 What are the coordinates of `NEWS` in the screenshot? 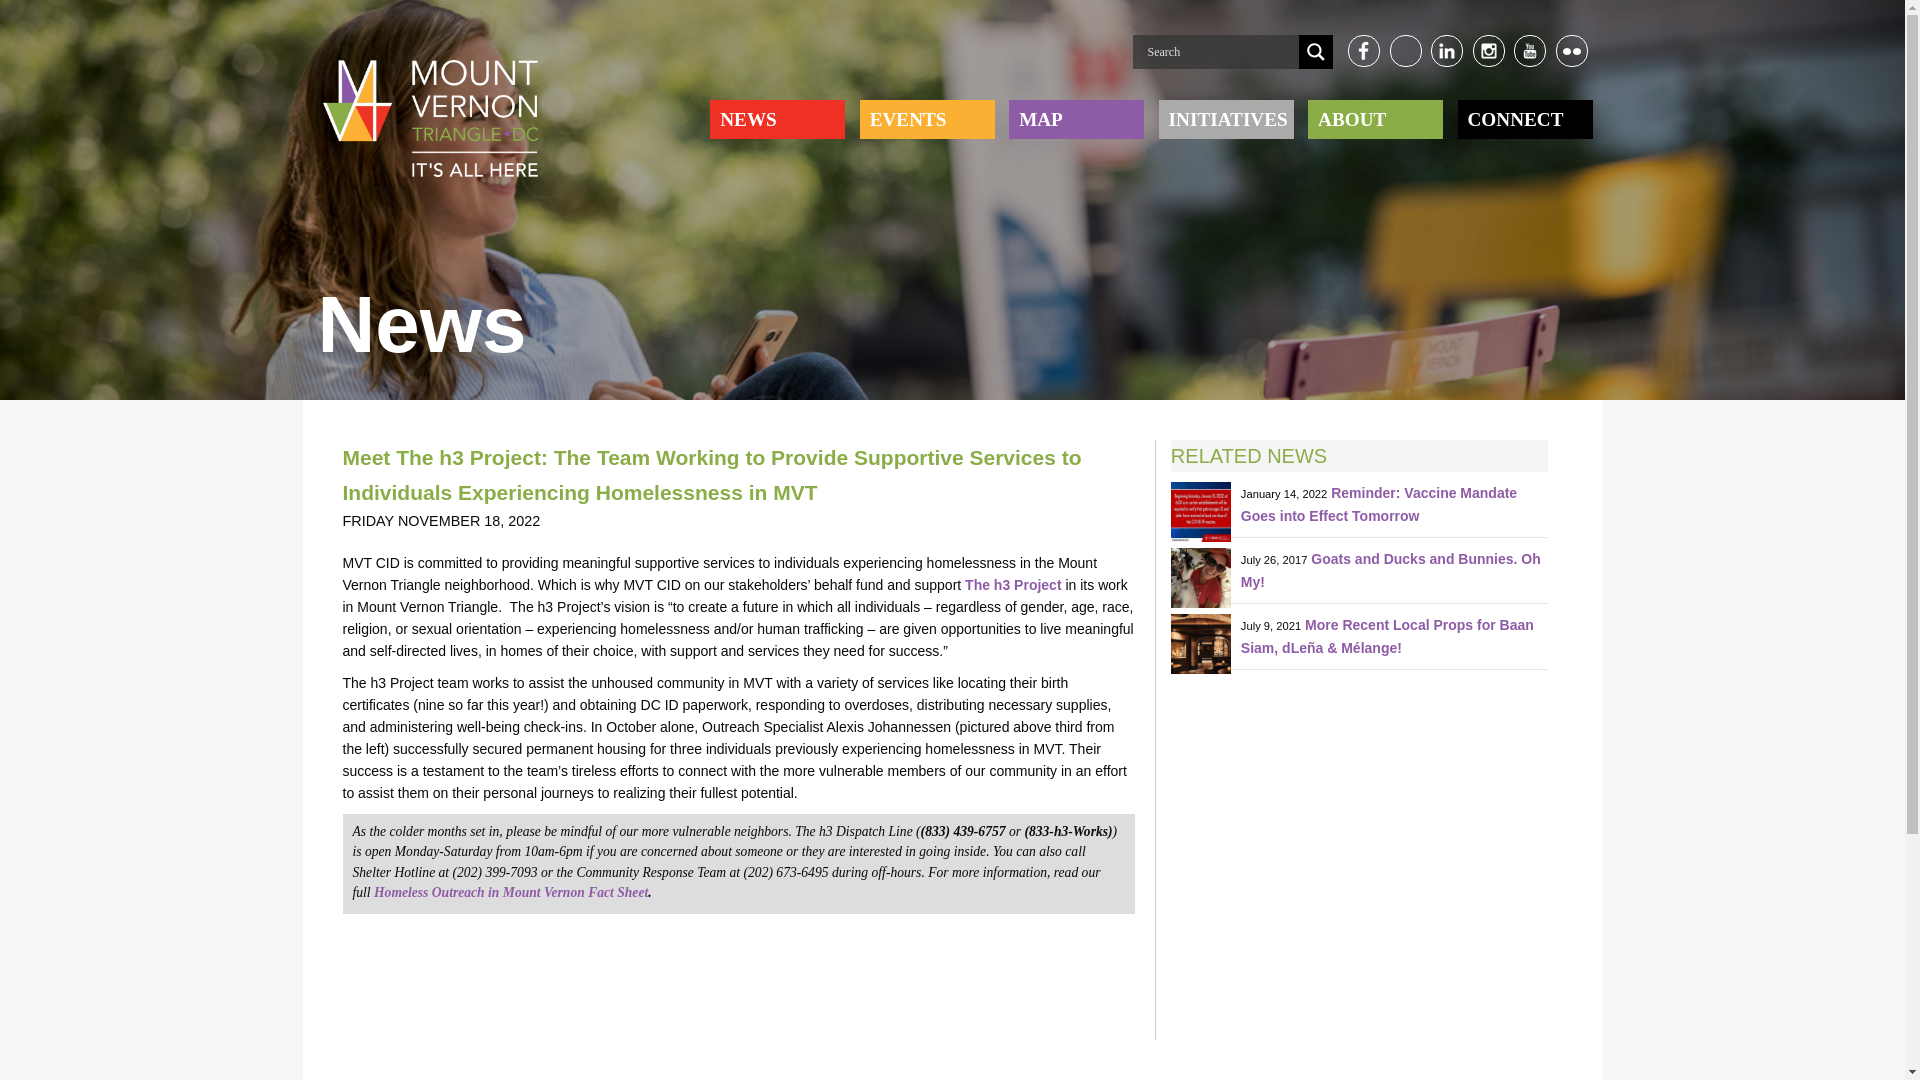 It's located at (778, 119).